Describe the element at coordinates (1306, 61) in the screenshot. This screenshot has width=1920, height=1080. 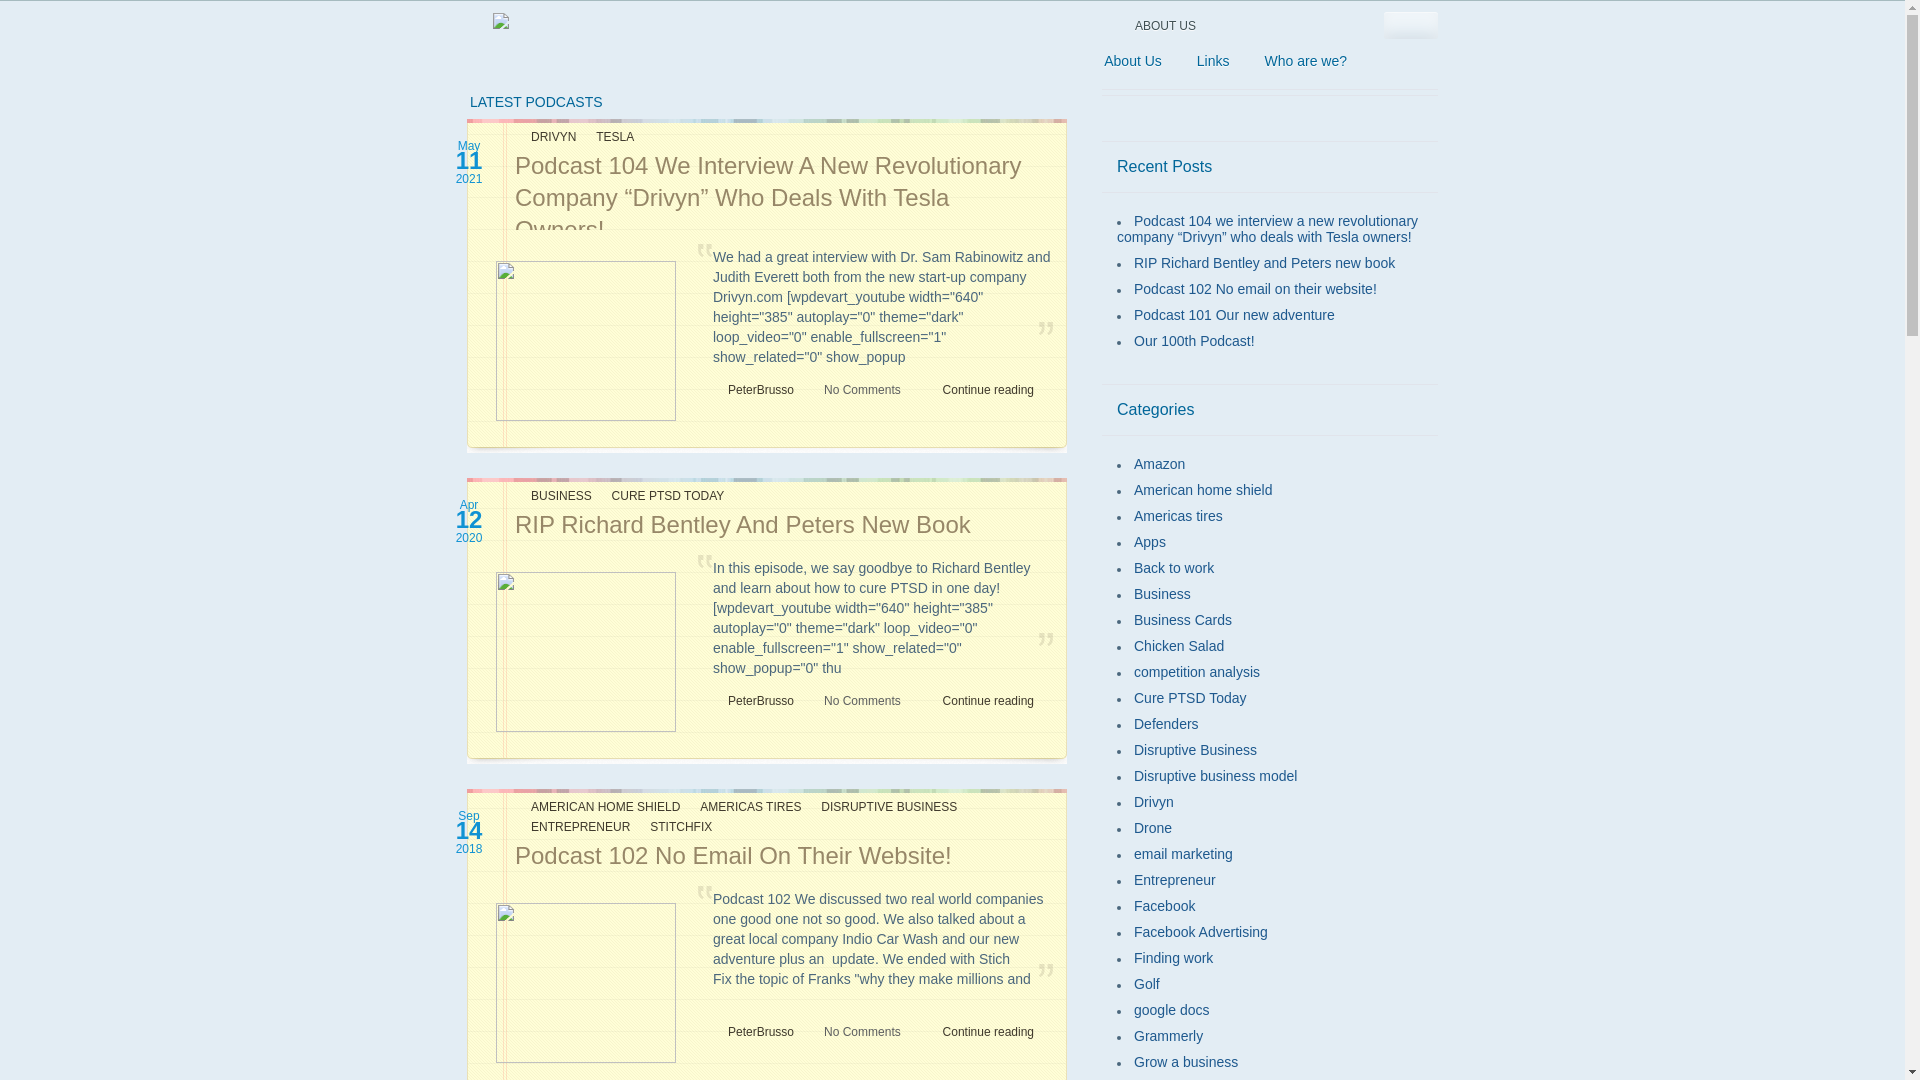
I see `Who are we?` at that location.